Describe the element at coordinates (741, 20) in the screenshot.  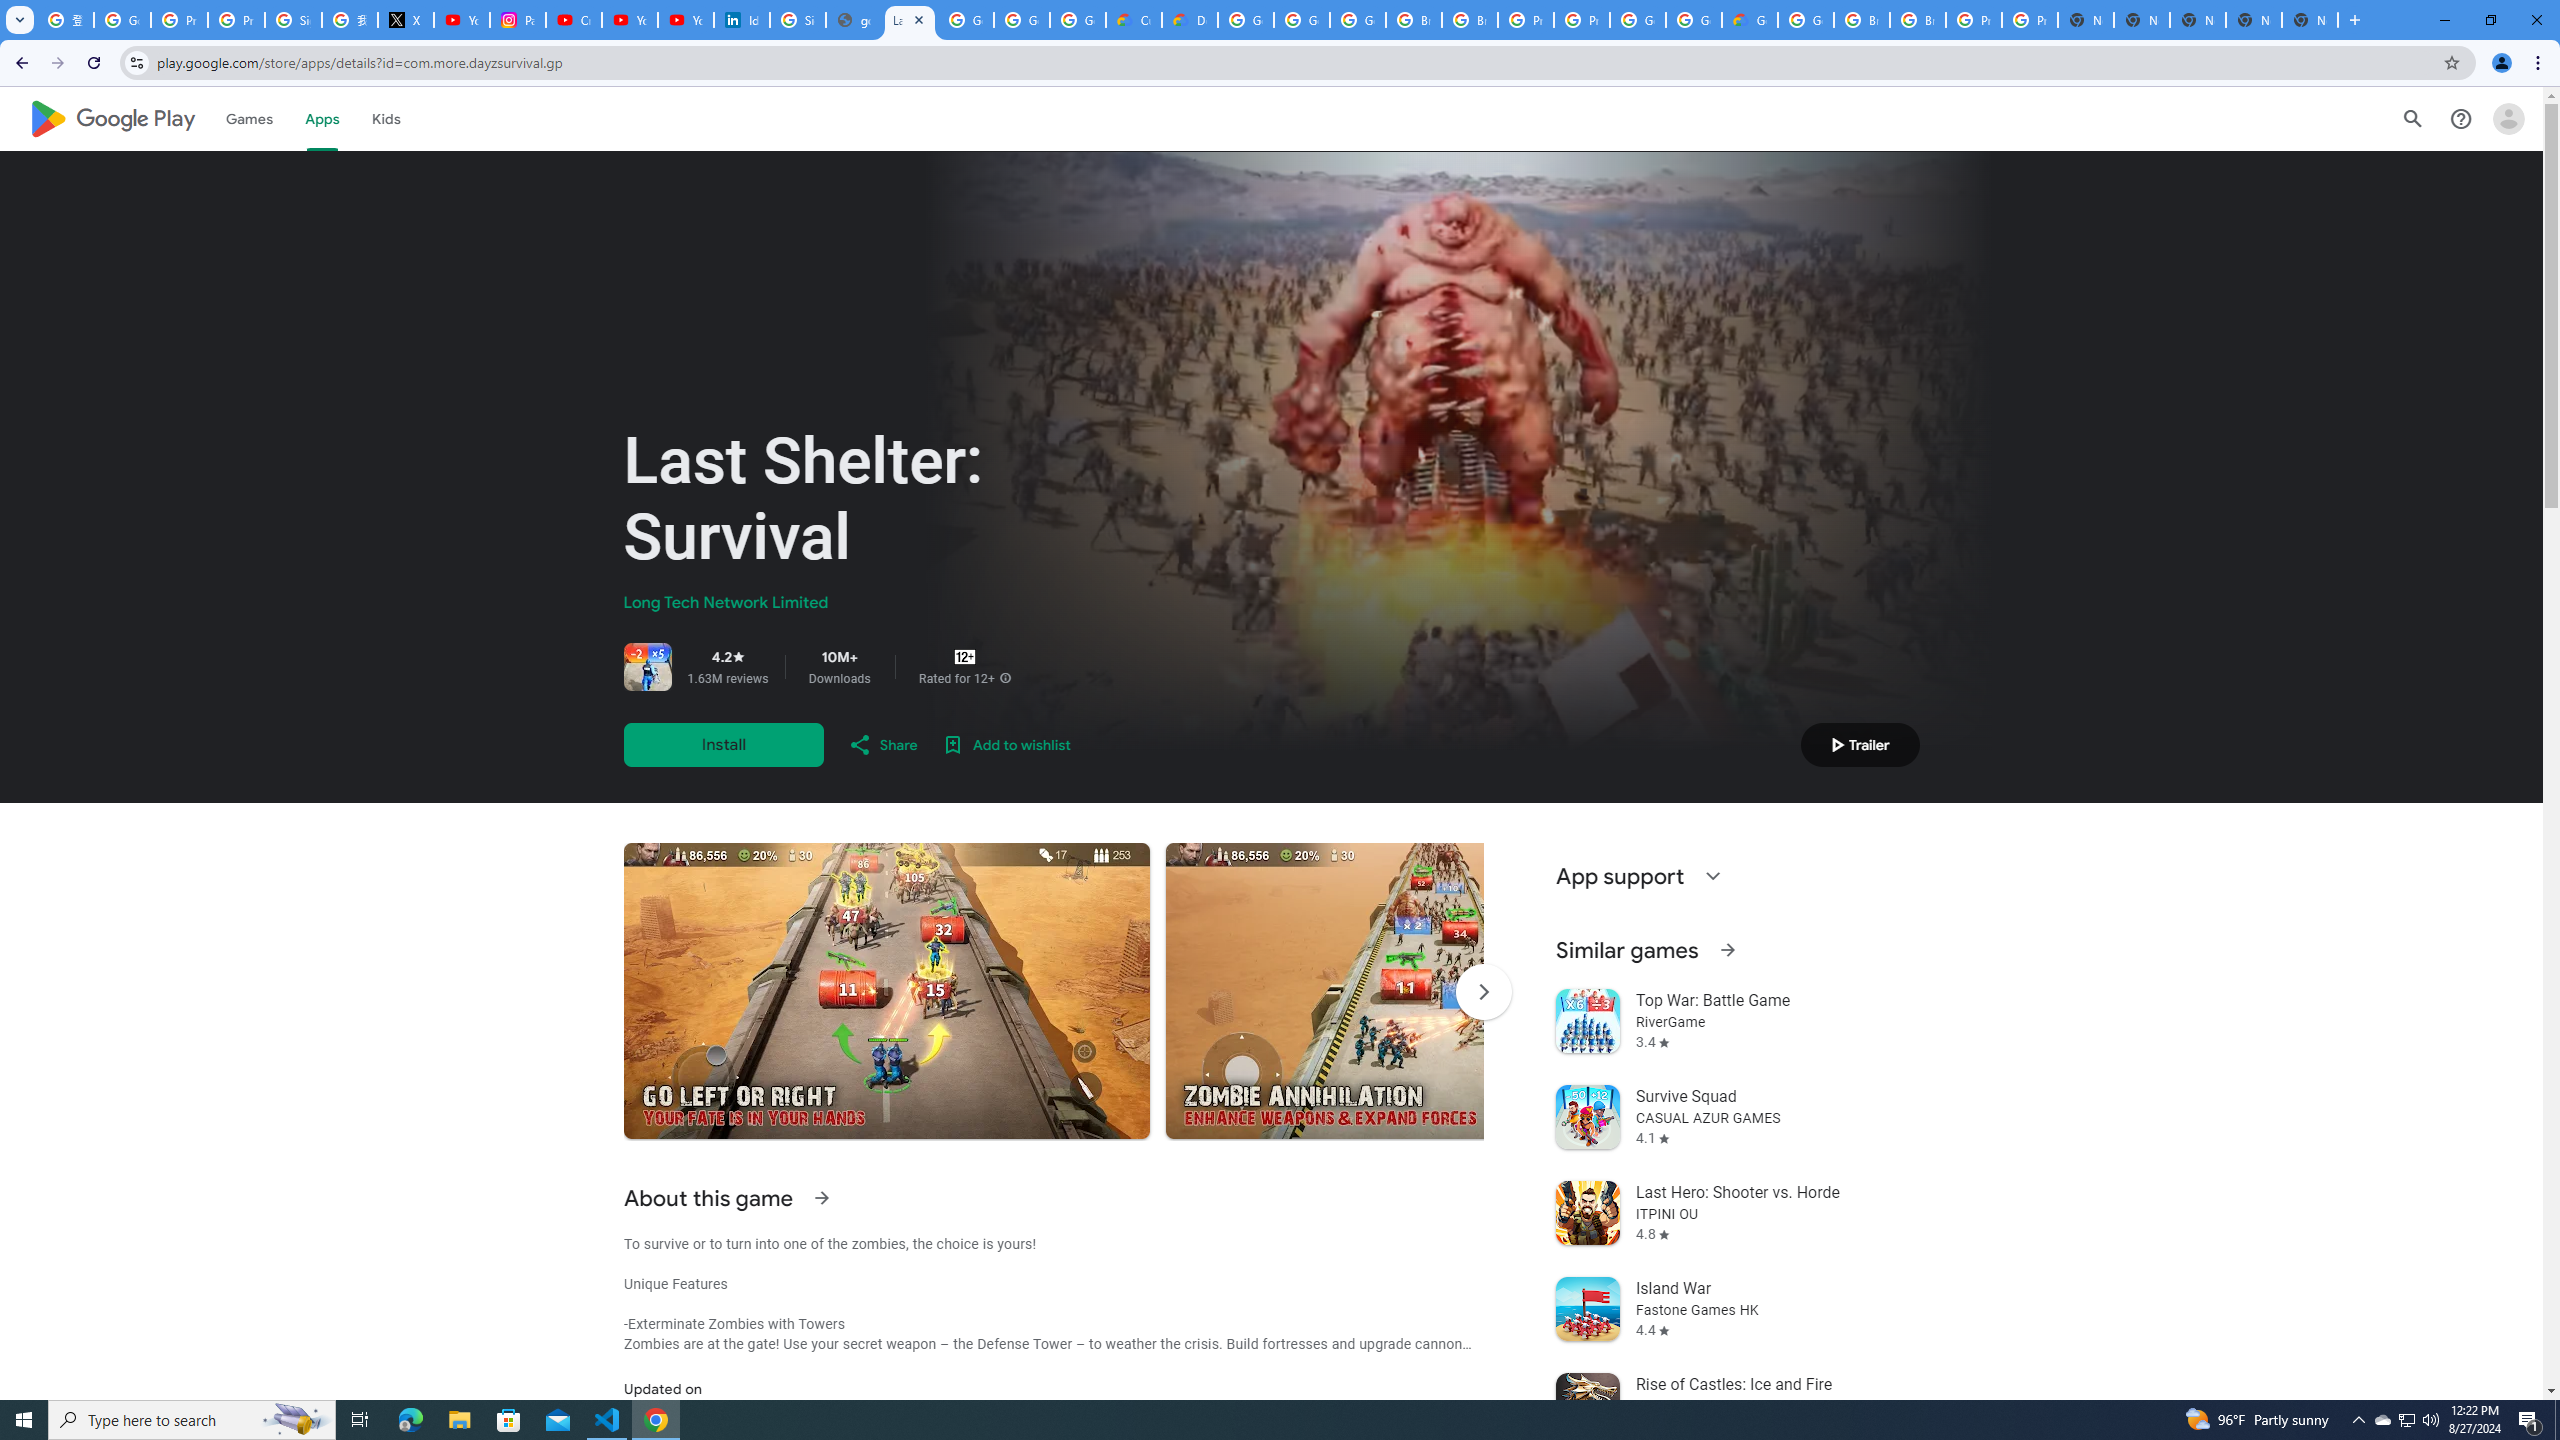
I see `Identity verification via Persona | LinkedIn Help` at that location.